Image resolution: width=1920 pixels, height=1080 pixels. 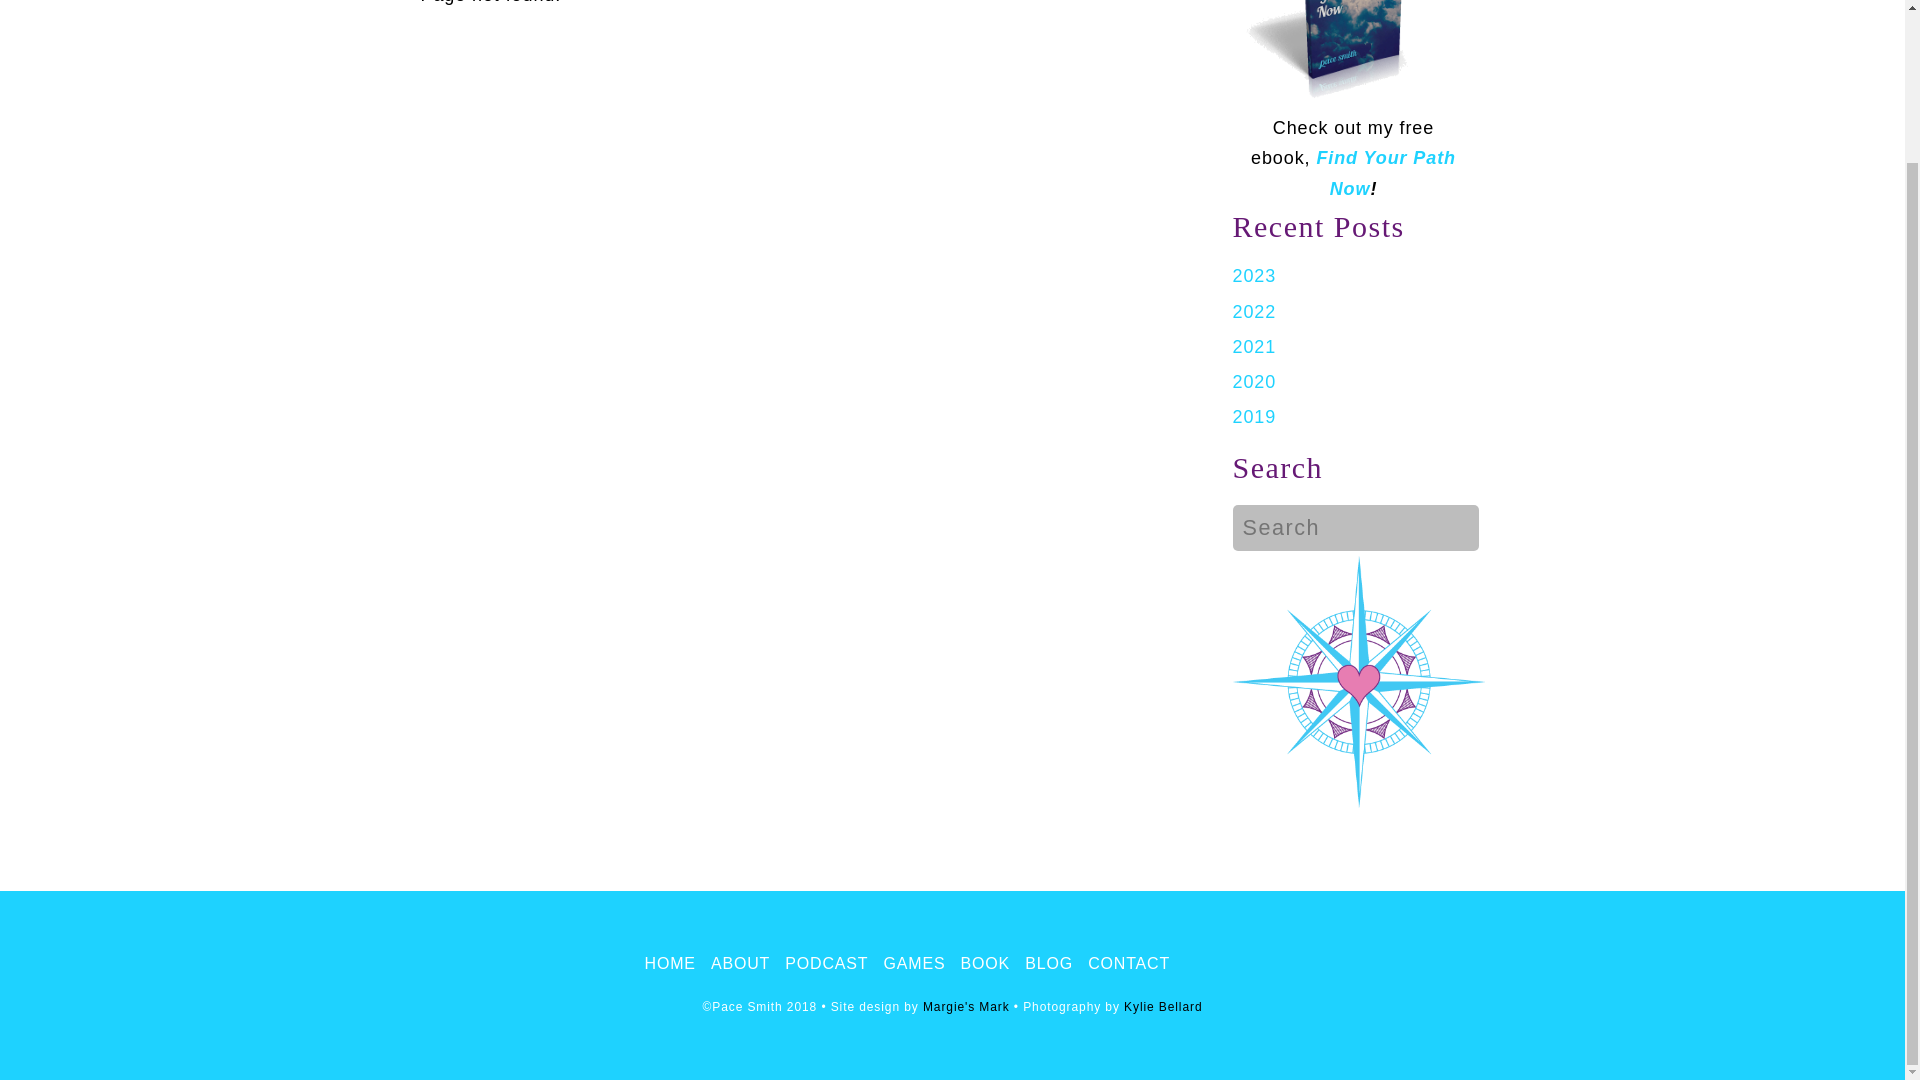 What do you see at coordinates (966, 1007) in the screenshot?
I see `Margie's Mark` at bounding box center [966, 1007].